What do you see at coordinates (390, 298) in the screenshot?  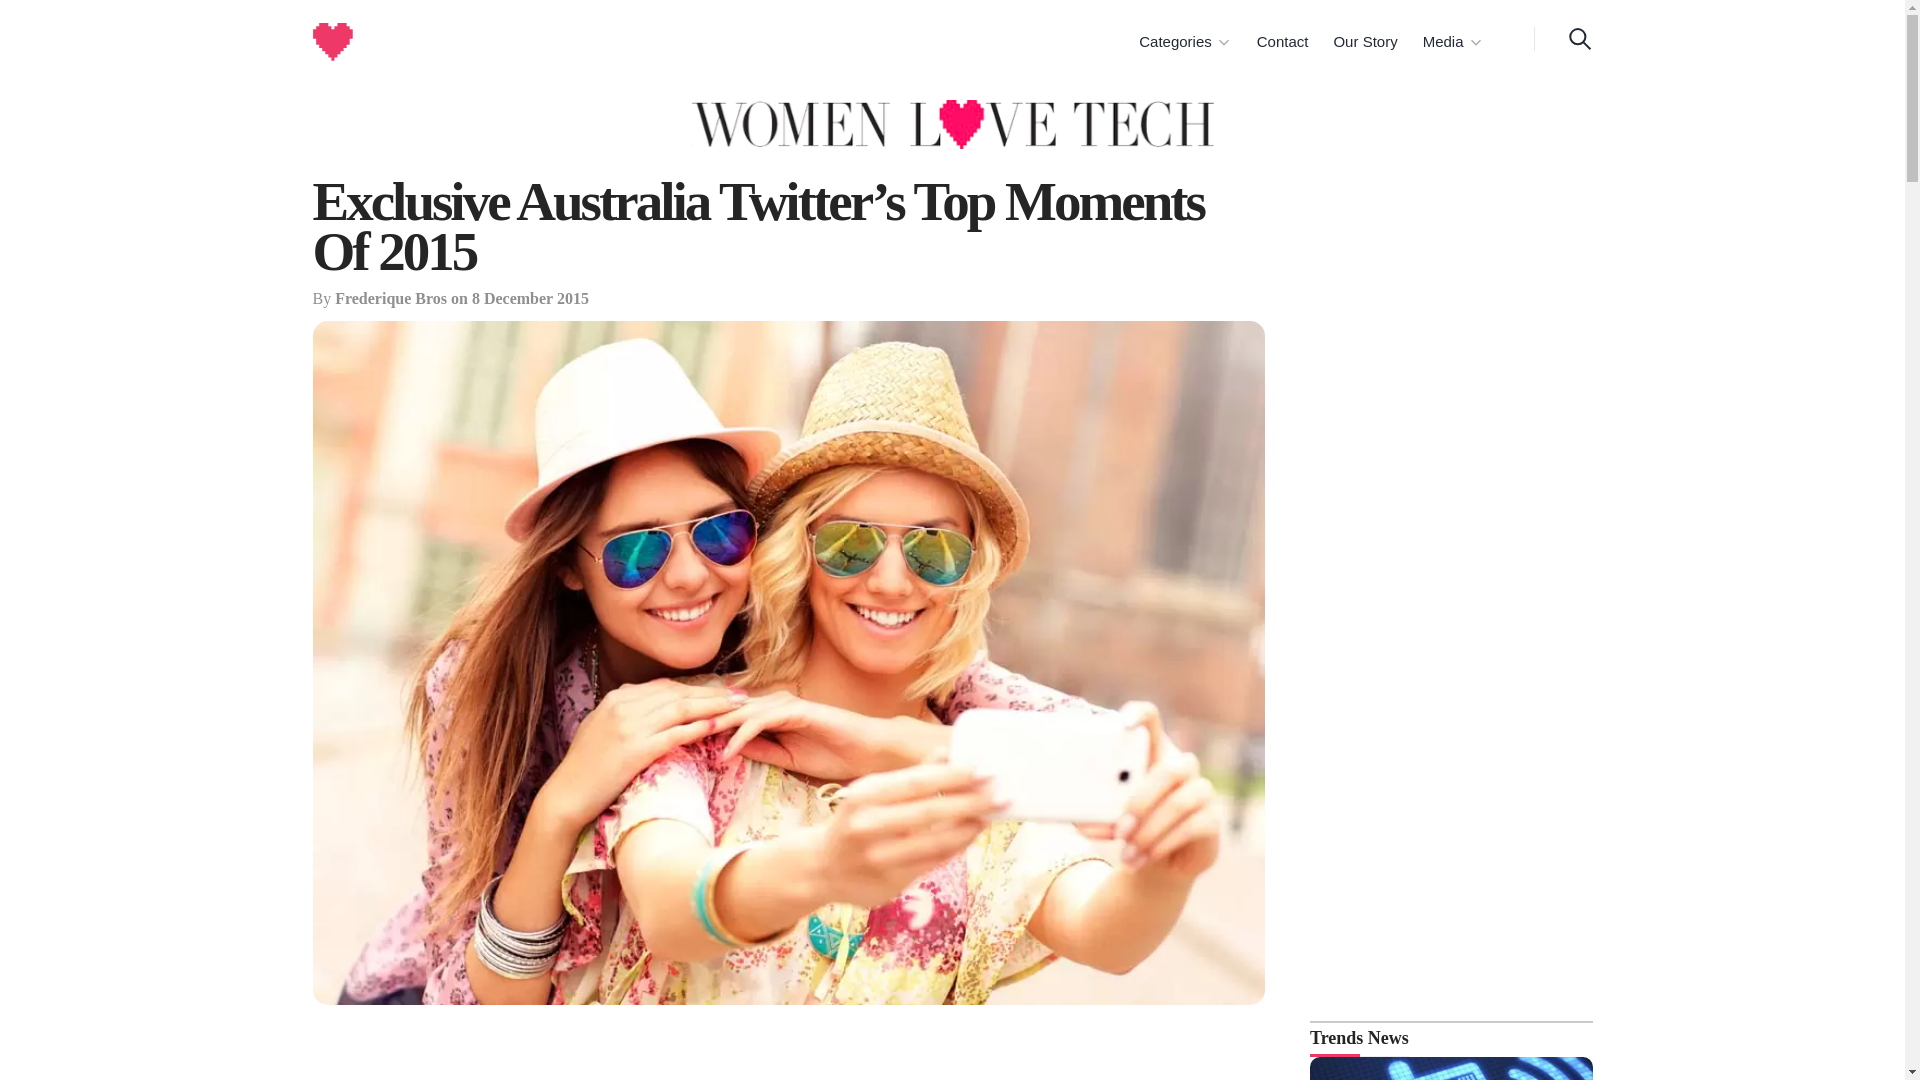 I see `Frederique Bros` at bounding box center [390, 298].